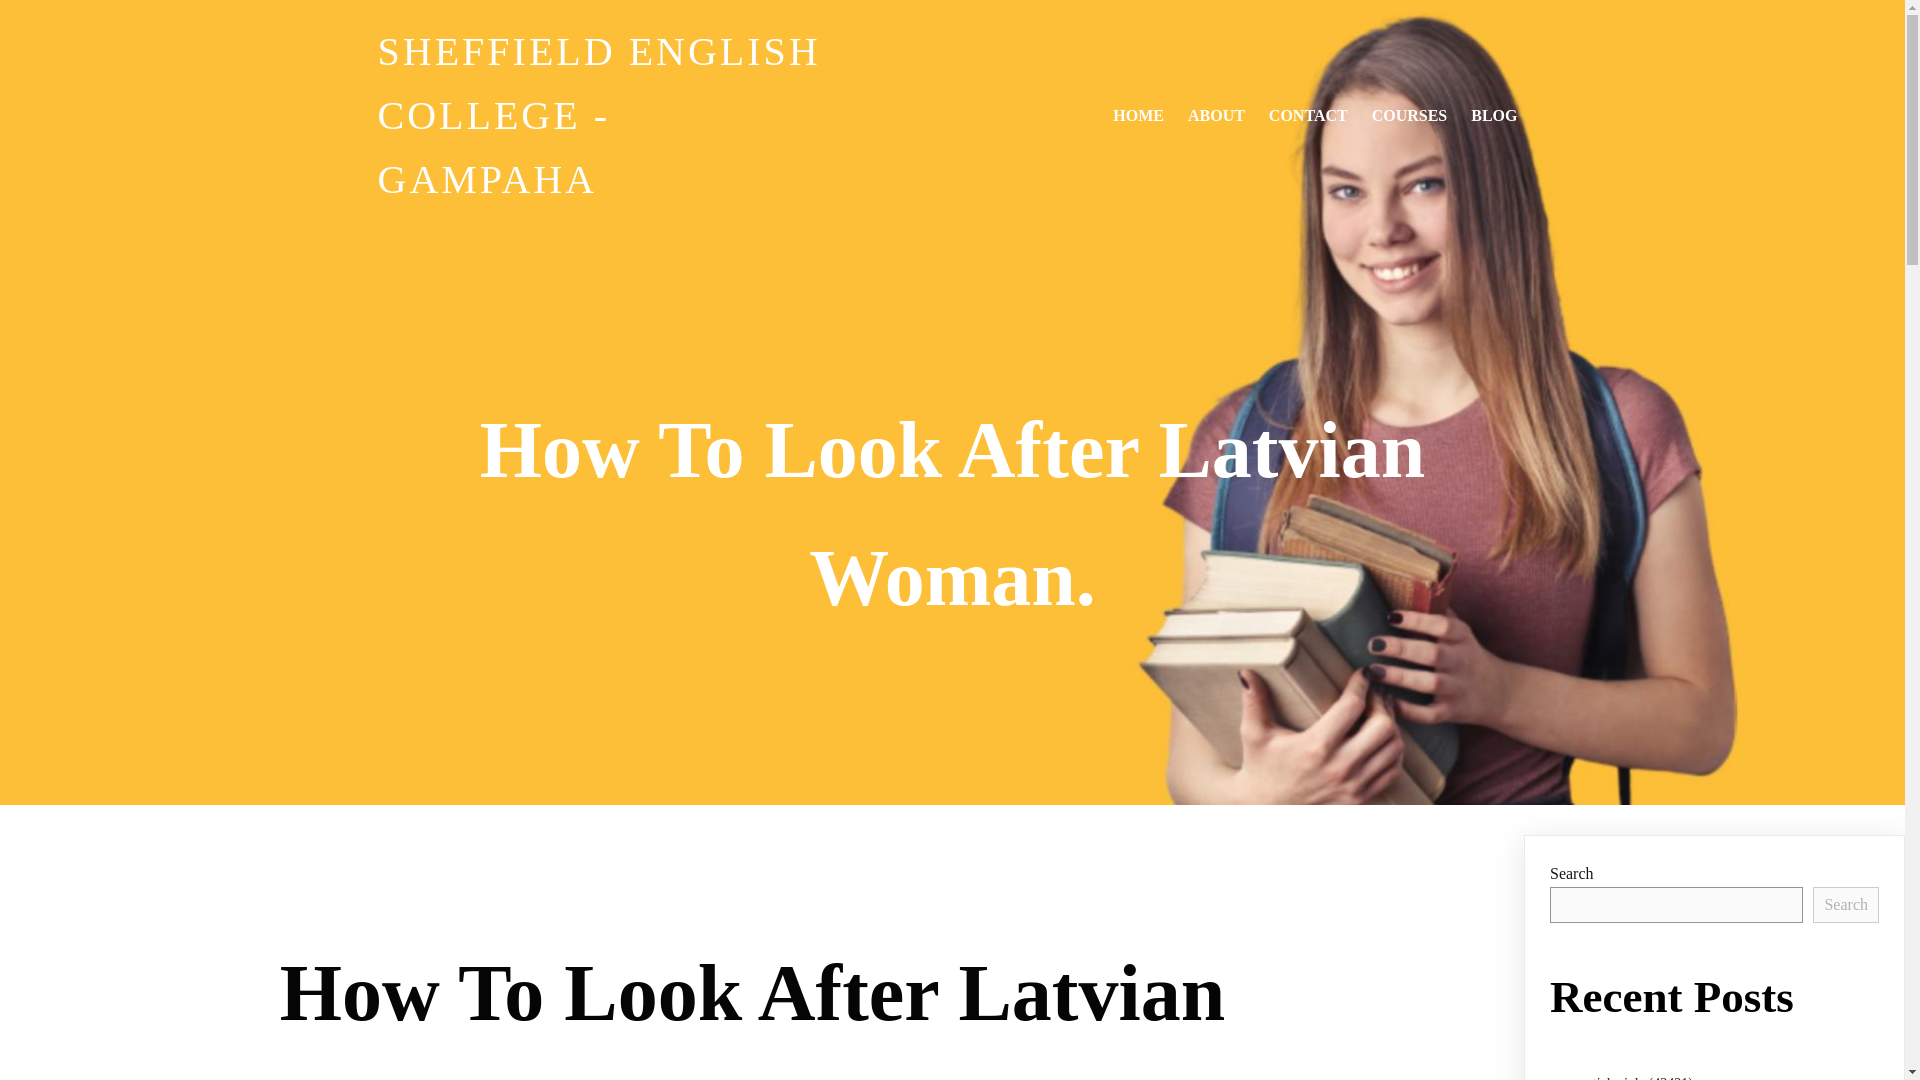 This screenshot has height=1080, width=1920. Describe the element at coordinates (1216, 116) in the screenshot. I see `ABOUT` at that location.